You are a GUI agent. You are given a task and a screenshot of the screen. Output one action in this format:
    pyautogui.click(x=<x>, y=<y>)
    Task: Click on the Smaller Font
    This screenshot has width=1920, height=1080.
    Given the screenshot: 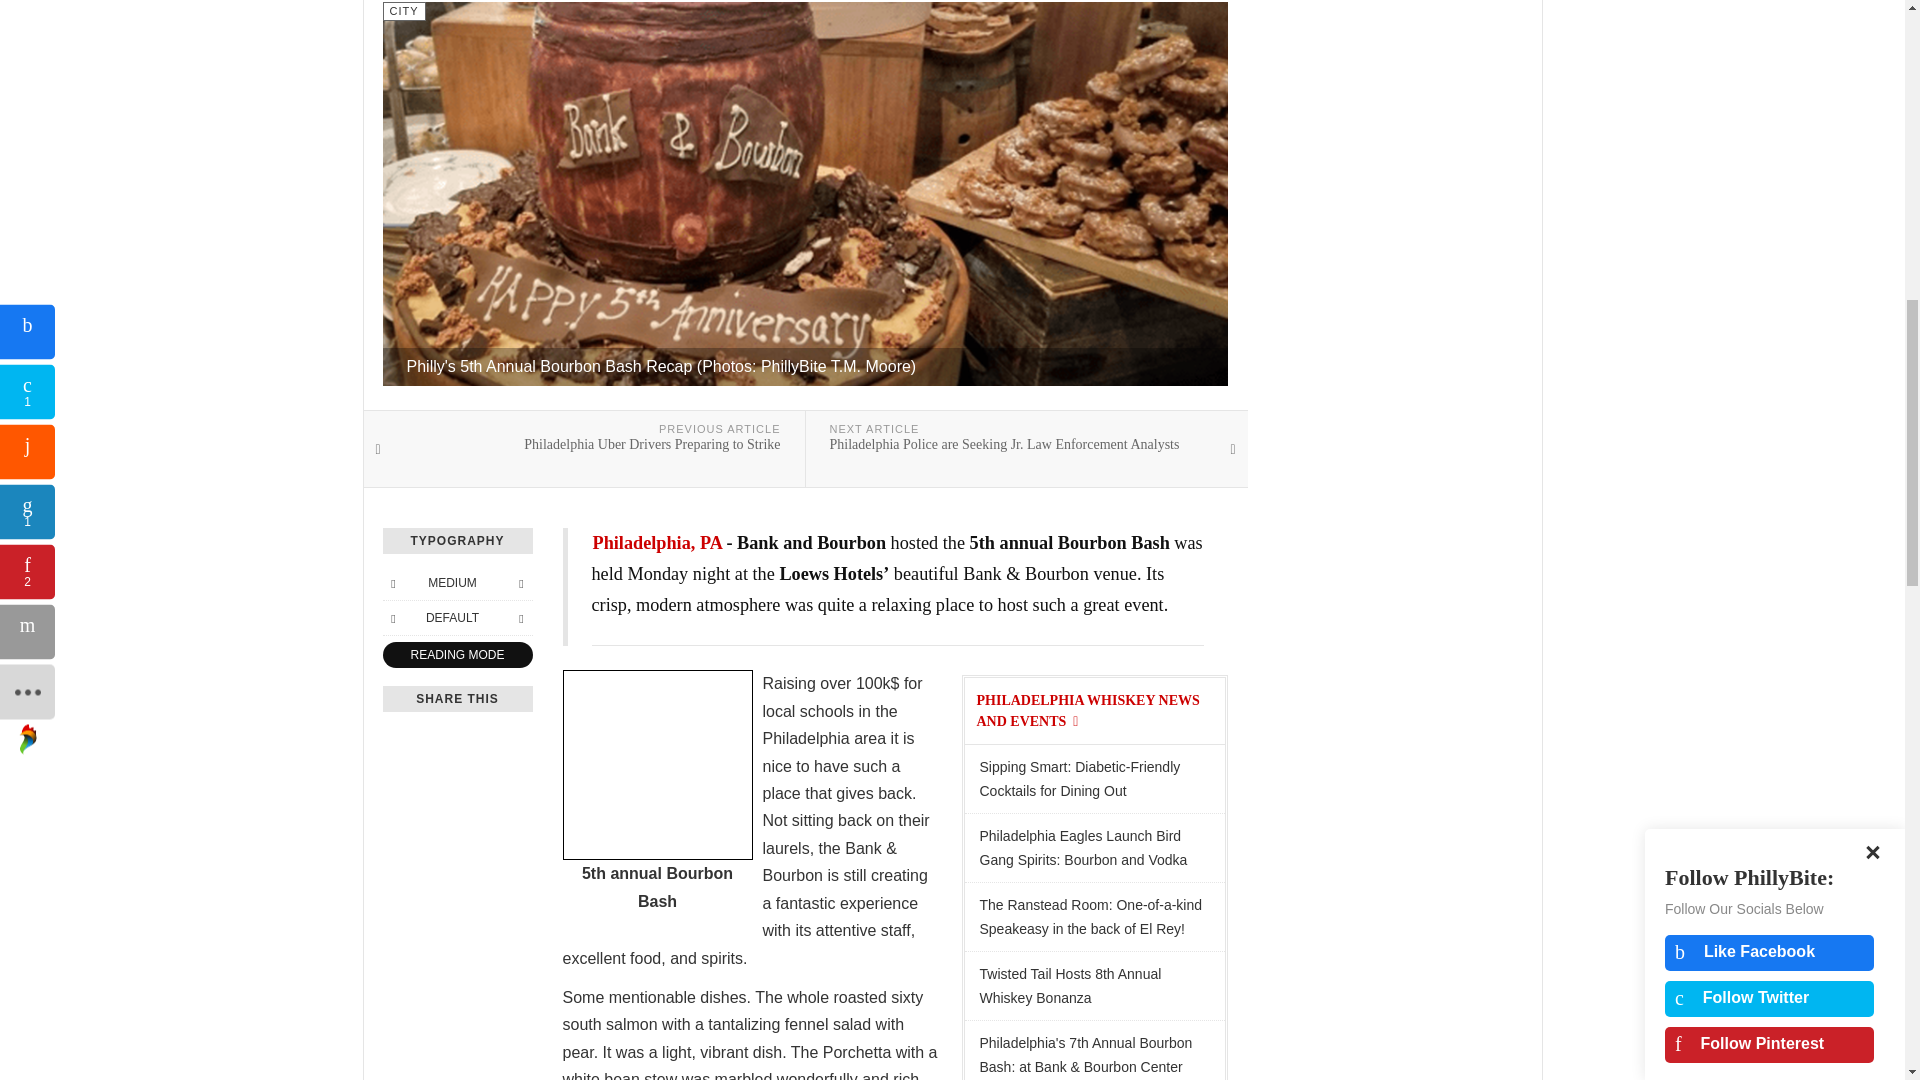 What is the action you would take?
    pyautogui.click(x=392, y=583)
    